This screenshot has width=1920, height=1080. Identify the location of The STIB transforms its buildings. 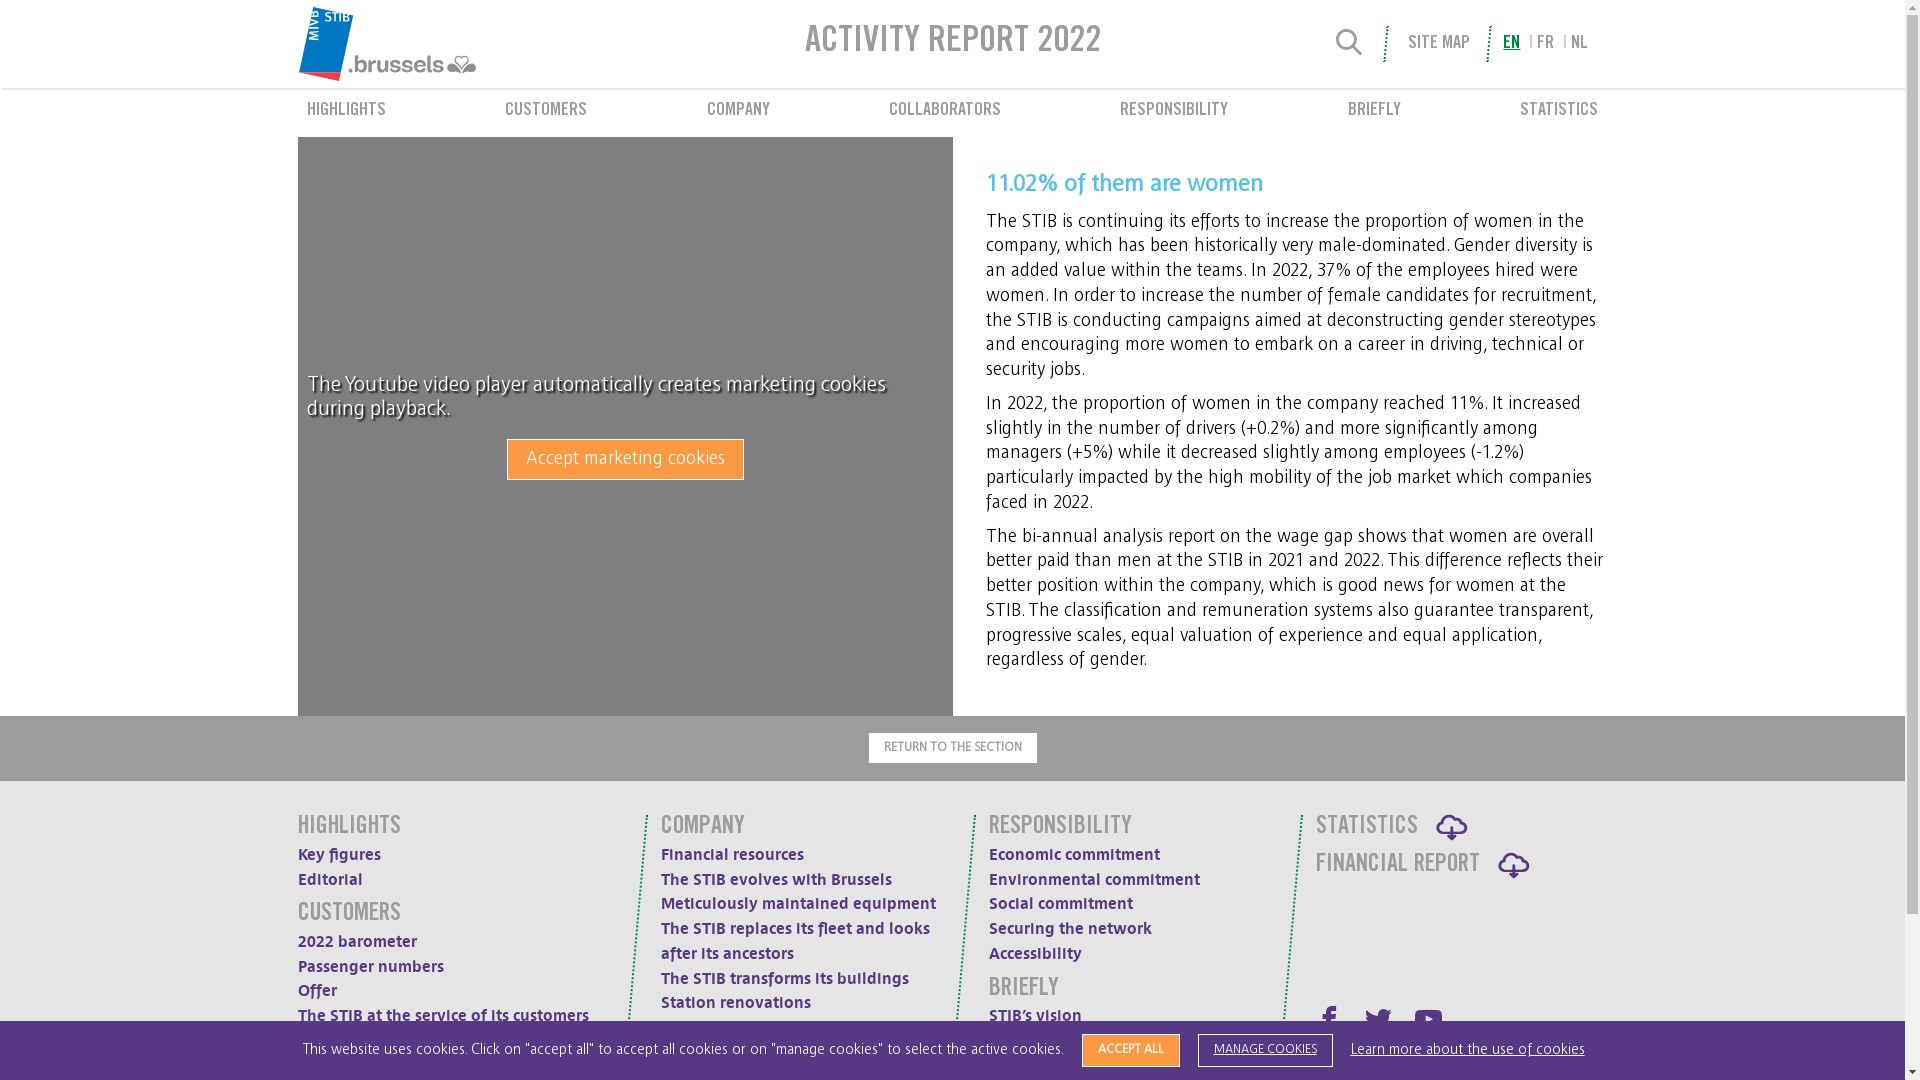
(785, 979).